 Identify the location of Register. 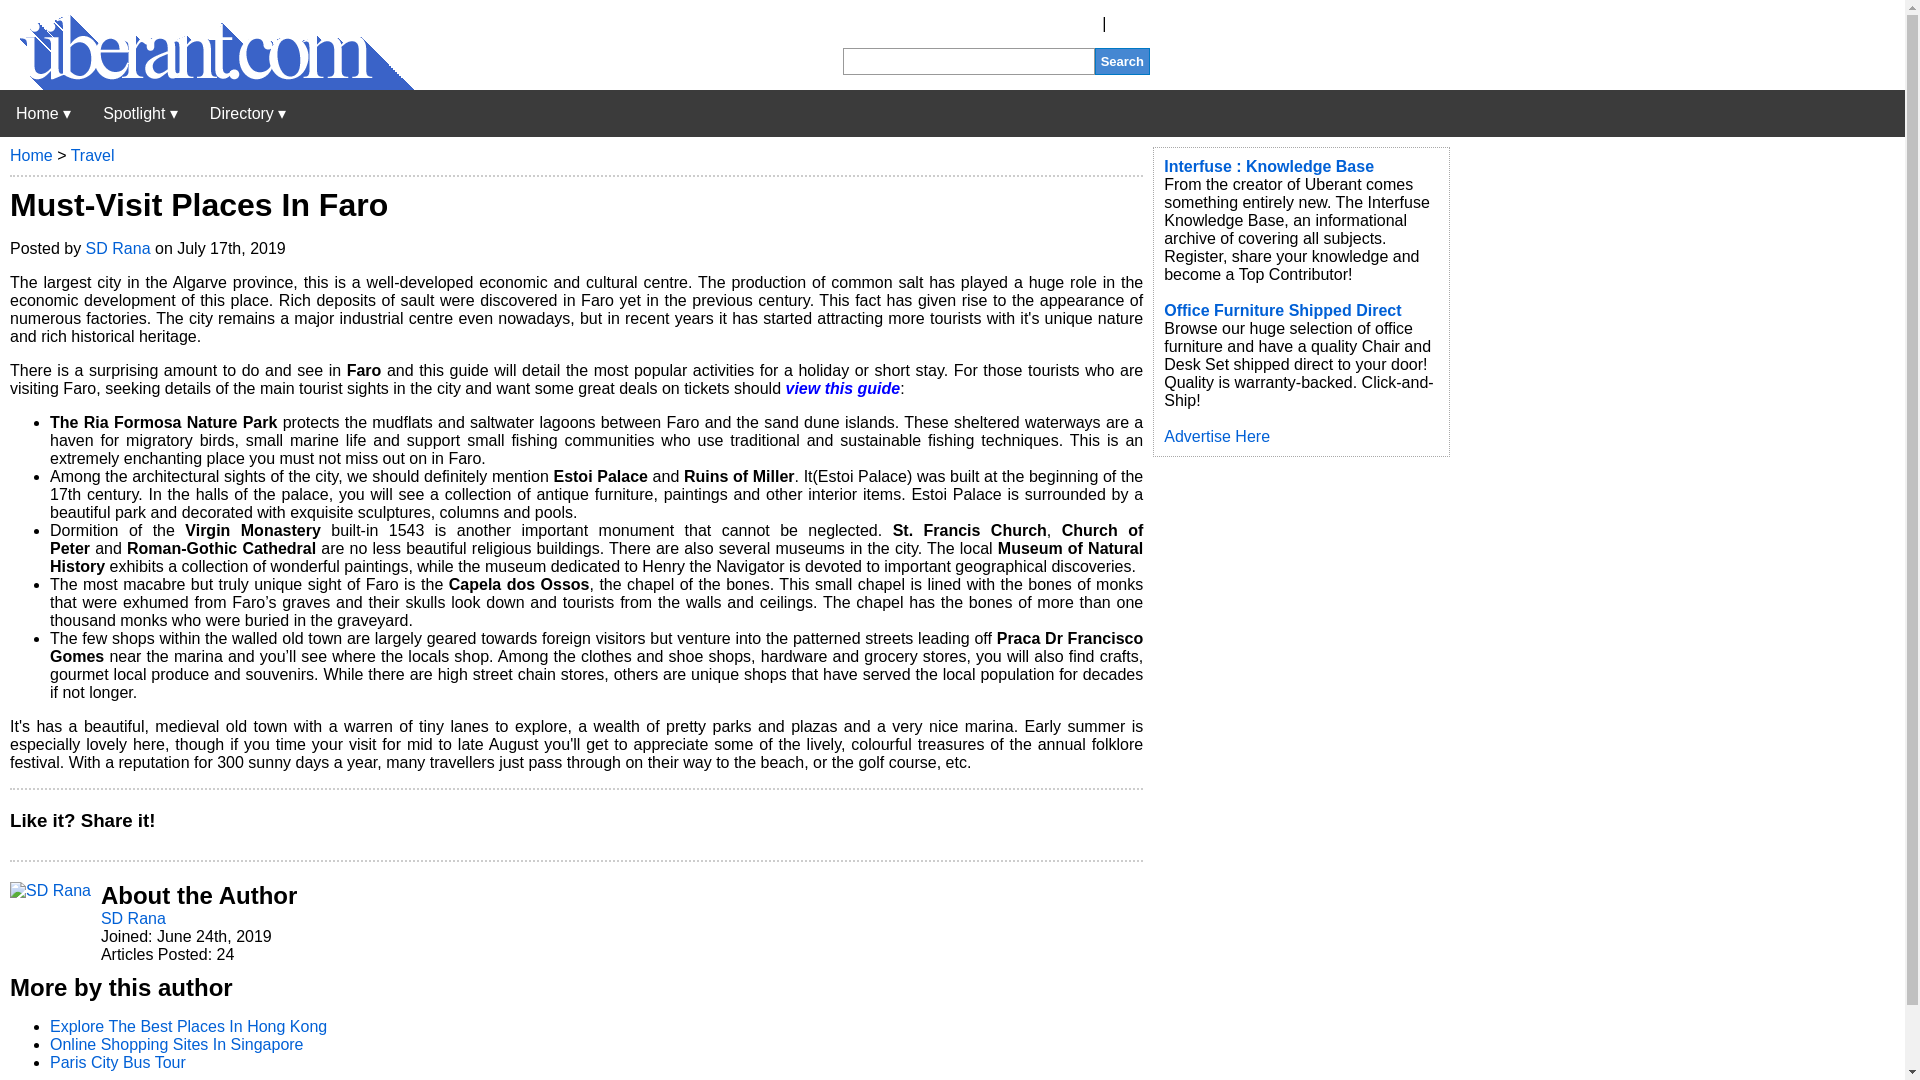
(1068, 24).